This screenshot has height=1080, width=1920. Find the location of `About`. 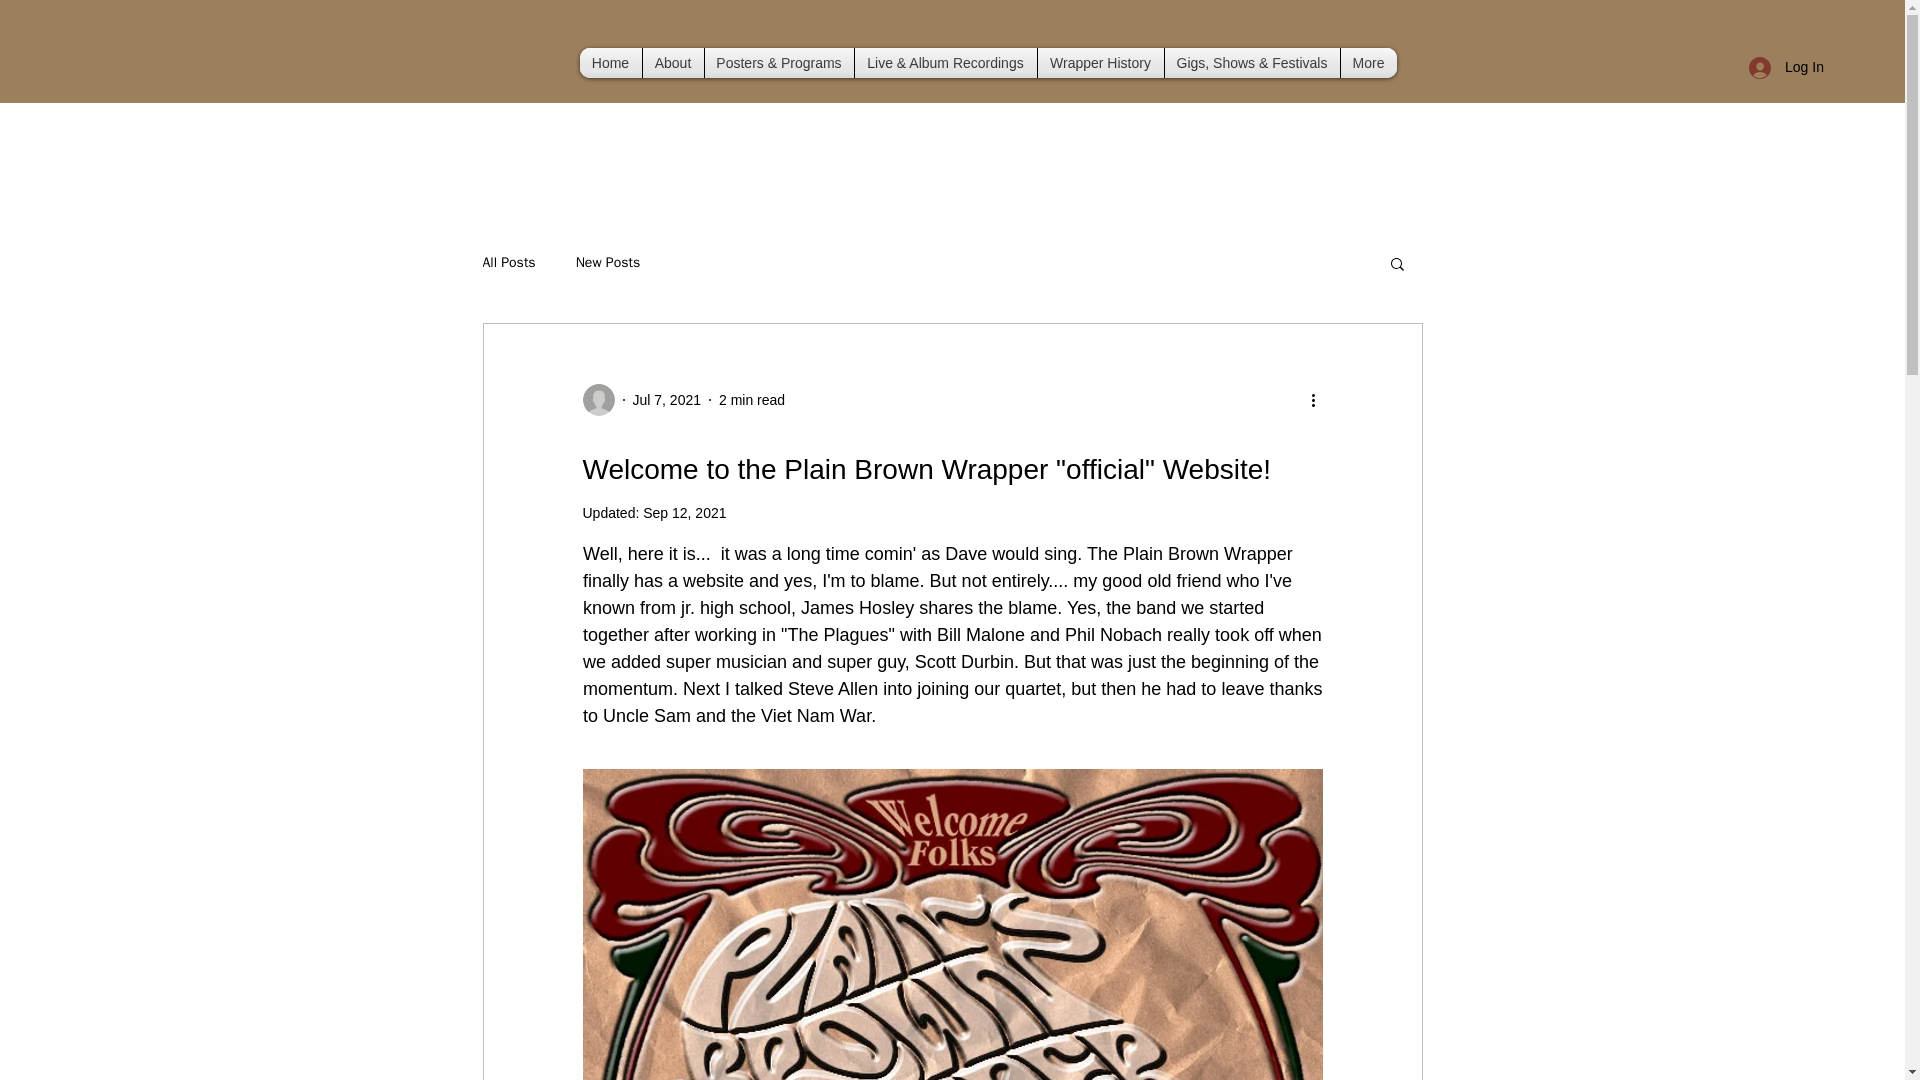

About is located at coordinates (672, 62).